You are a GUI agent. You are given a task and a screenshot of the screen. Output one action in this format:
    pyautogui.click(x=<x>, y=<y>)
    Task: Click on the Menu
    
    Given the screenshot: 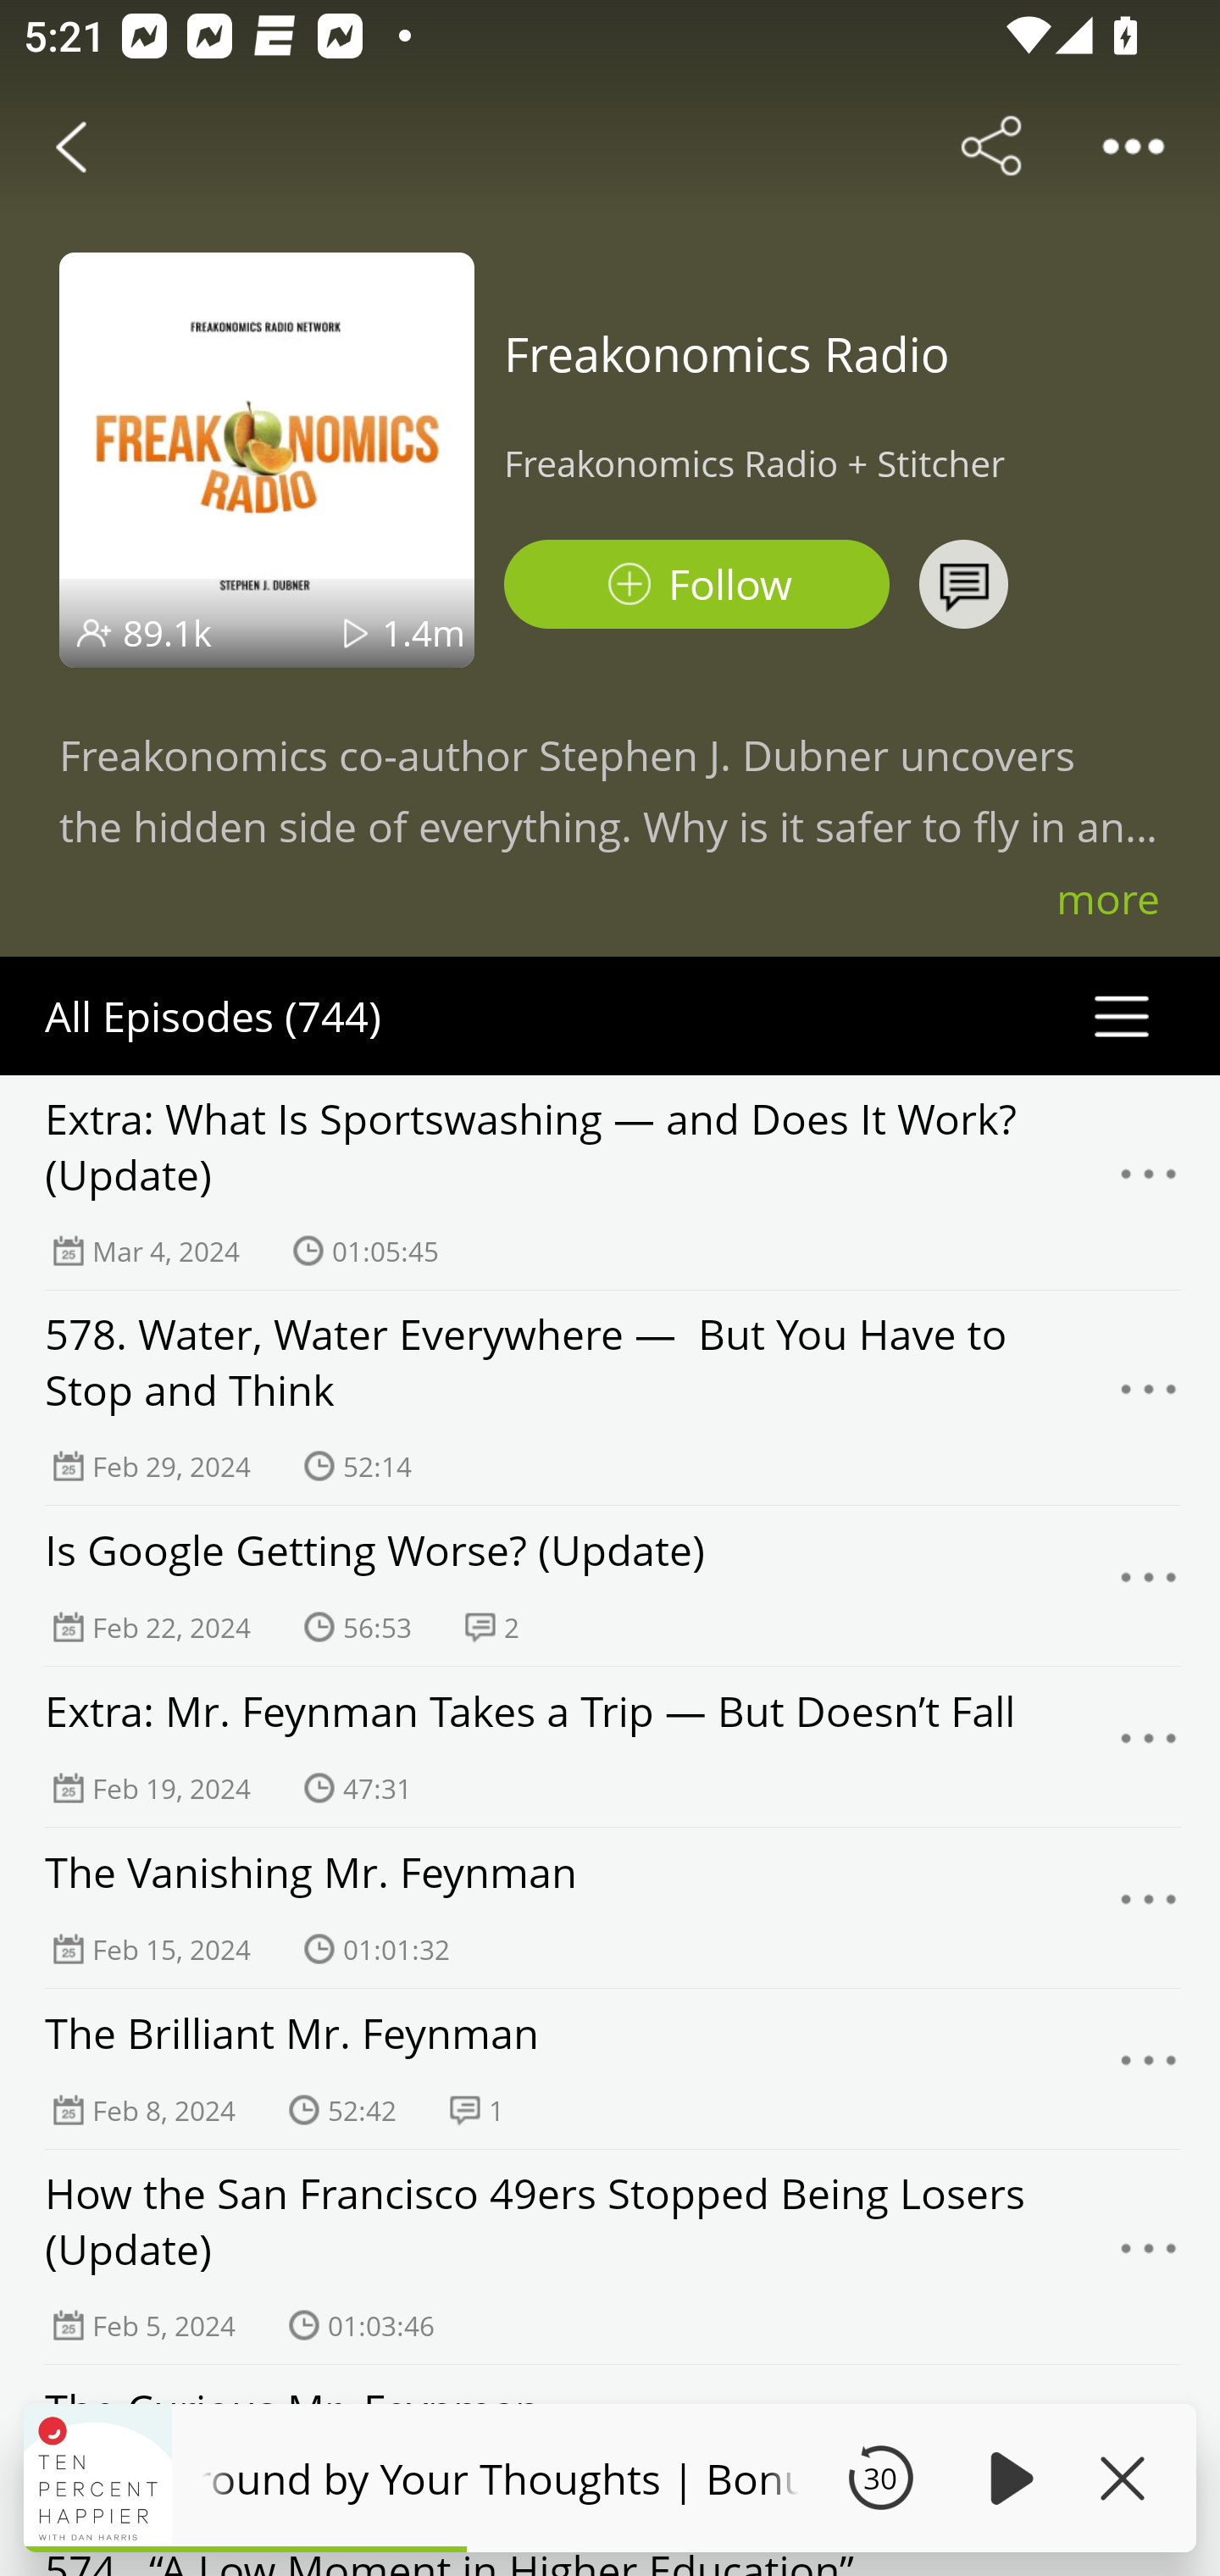 What is the action you would take?
    pyautogui.click(x=1149, y=2069)
    